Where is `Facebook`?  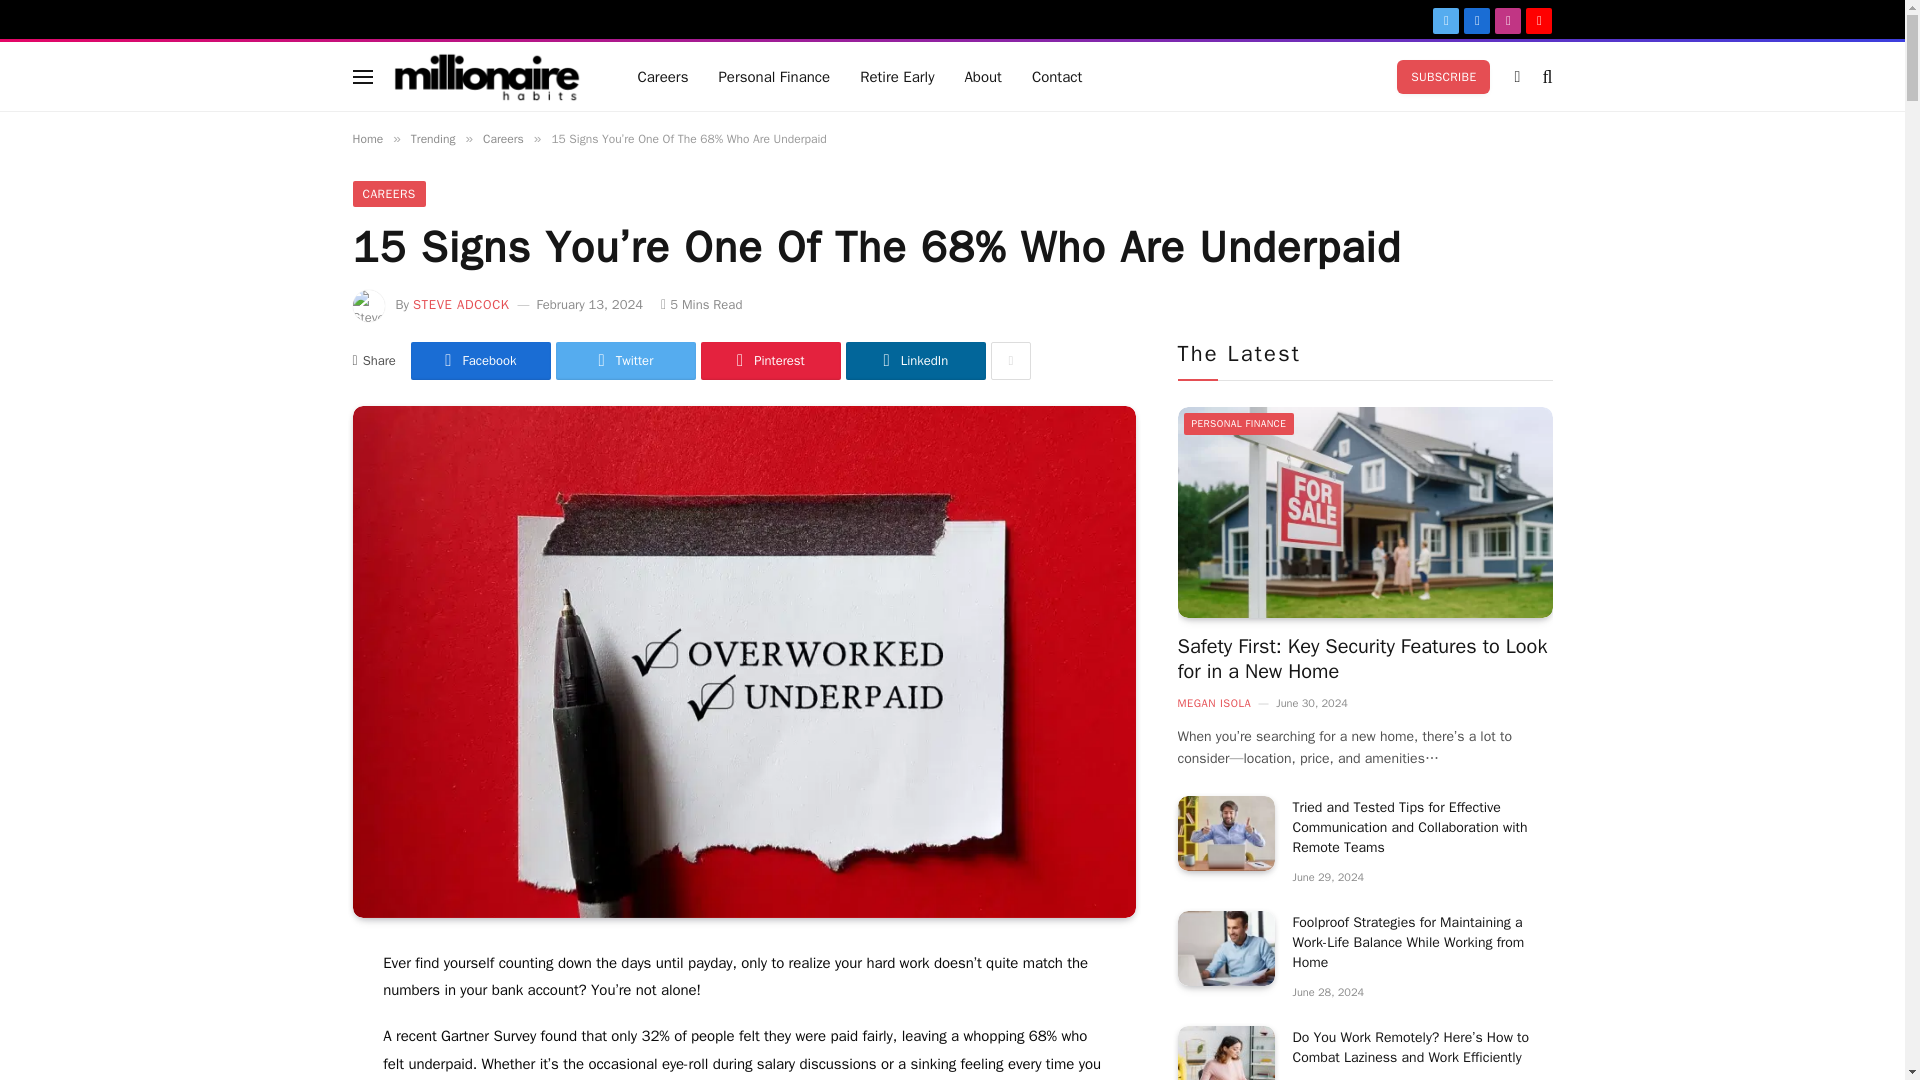
Facebook is located at coordinates (480, 361).